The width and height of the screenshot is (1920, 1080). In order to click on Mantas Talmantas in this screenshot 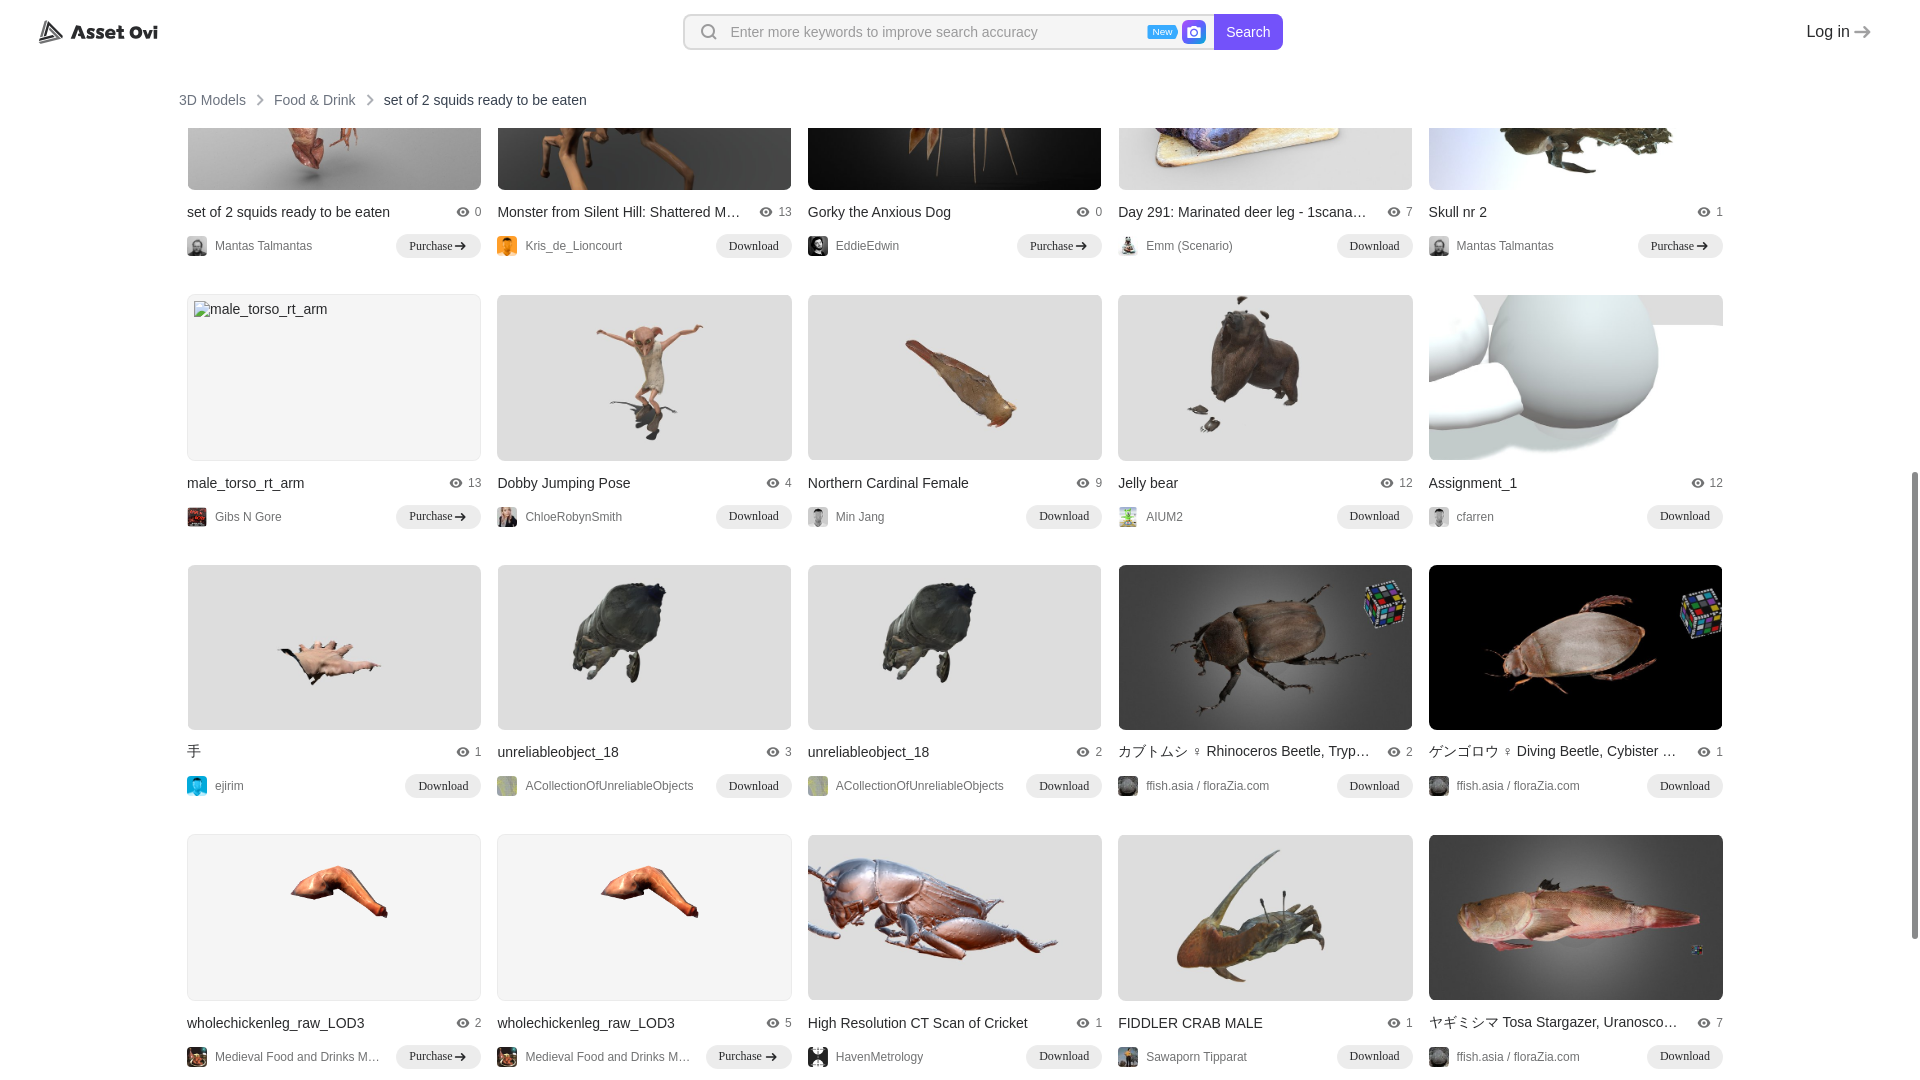, I will do `click(1490, 246)`.